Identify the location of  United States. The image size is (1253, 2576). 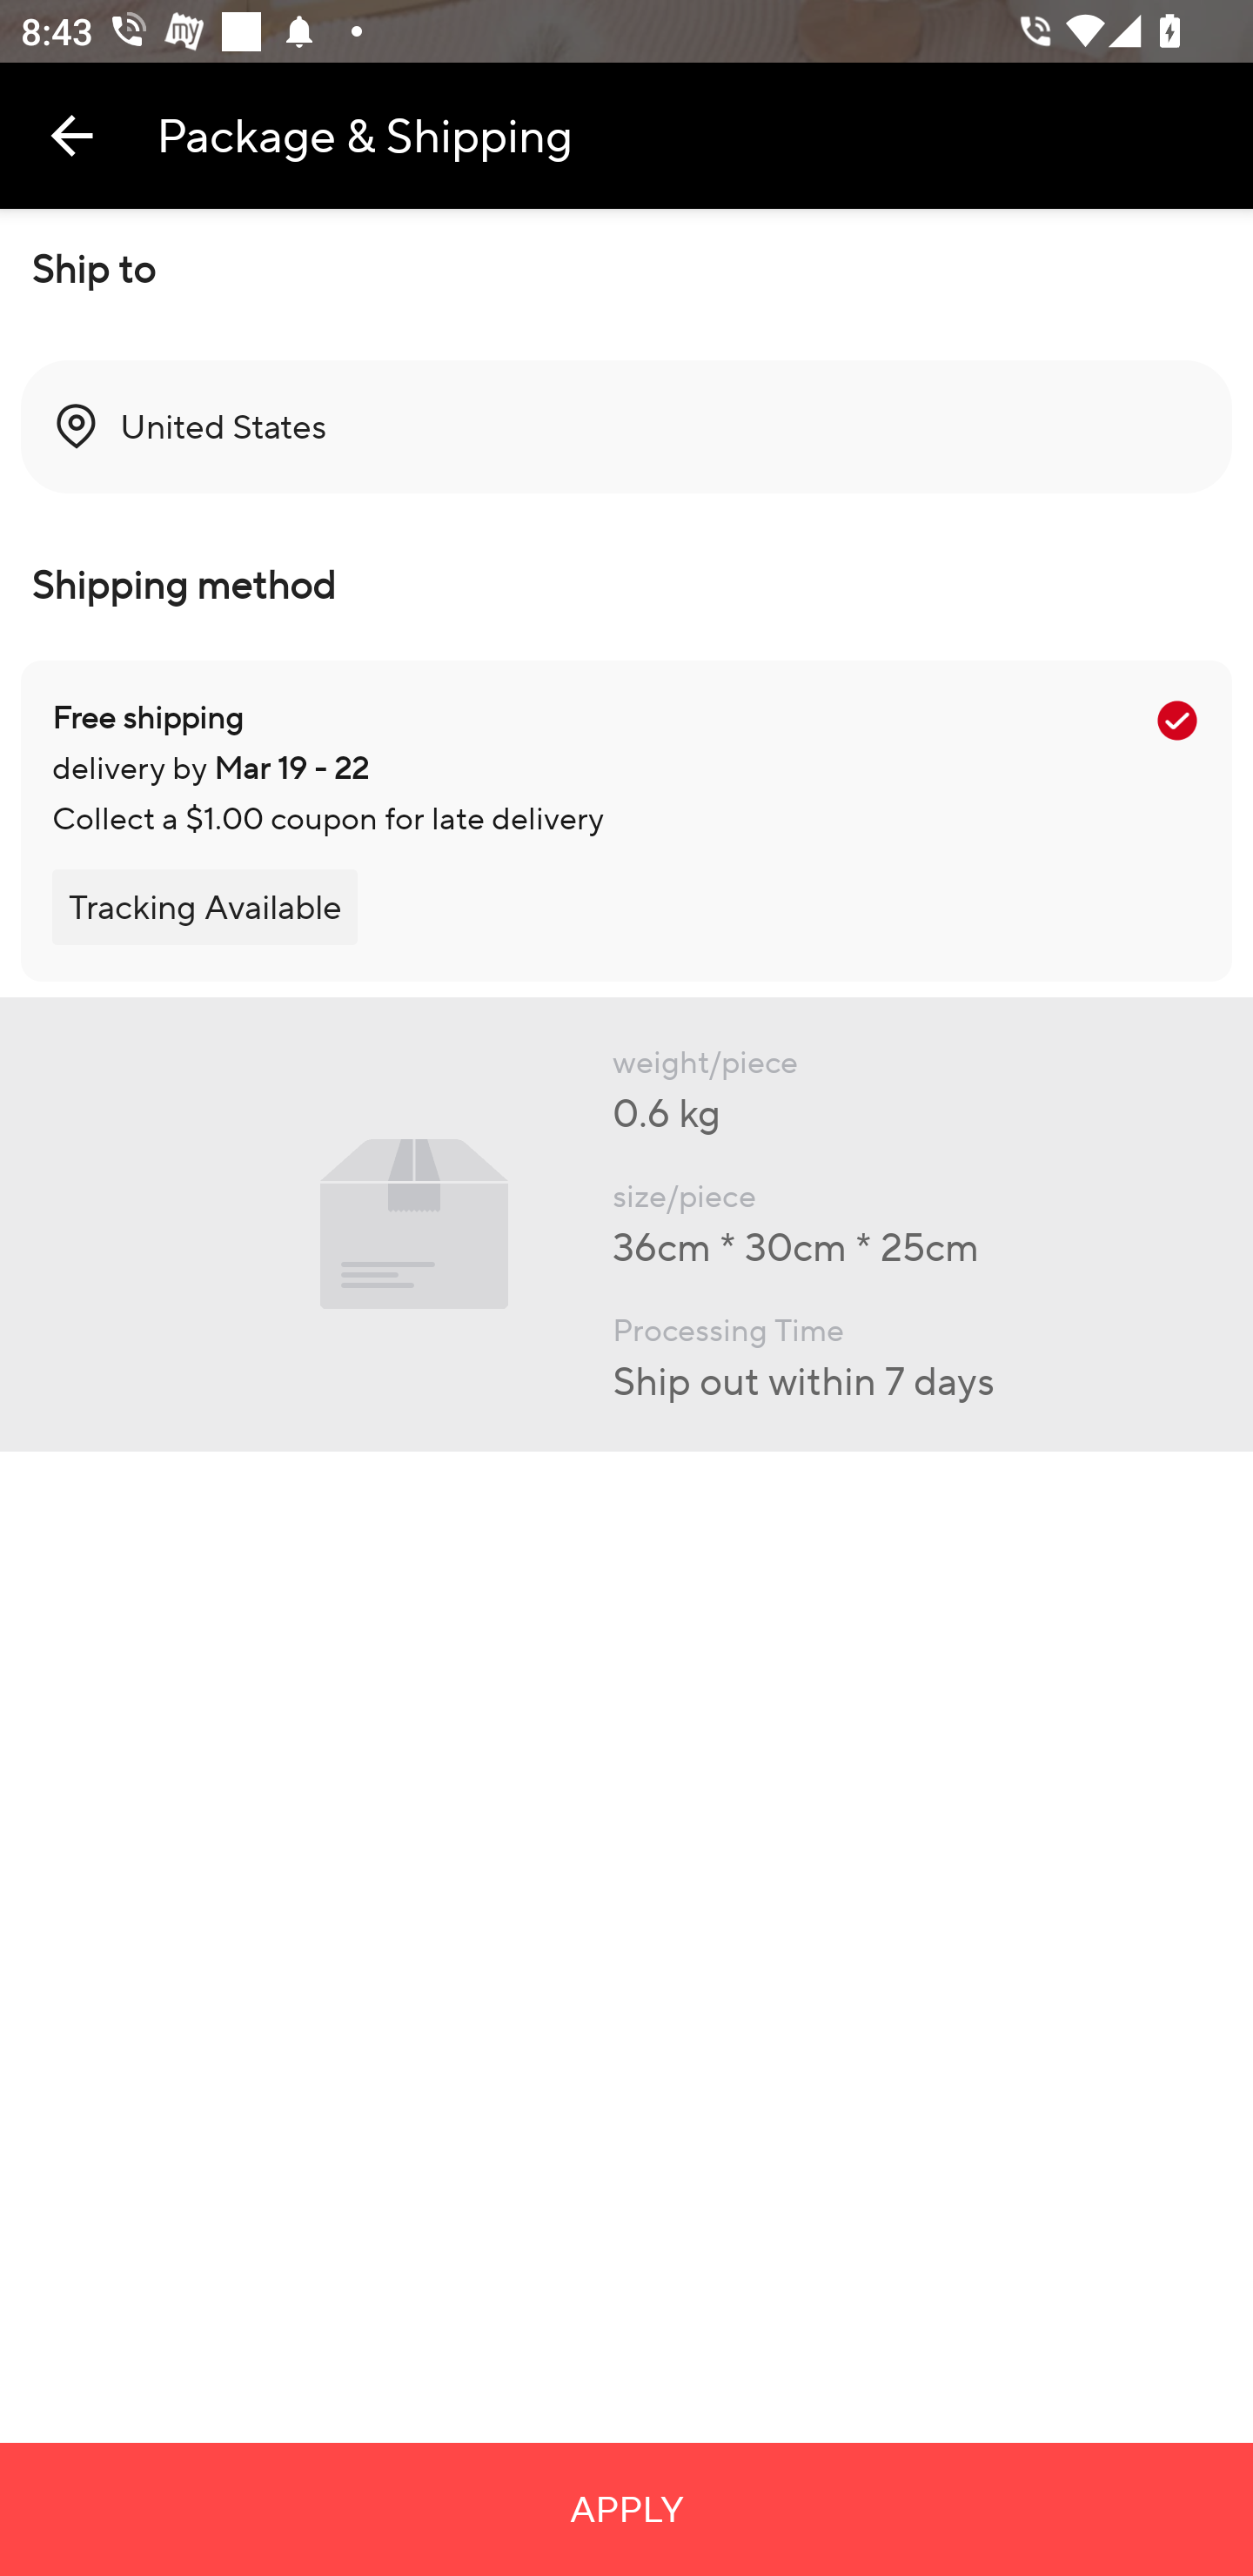
(626, 427).